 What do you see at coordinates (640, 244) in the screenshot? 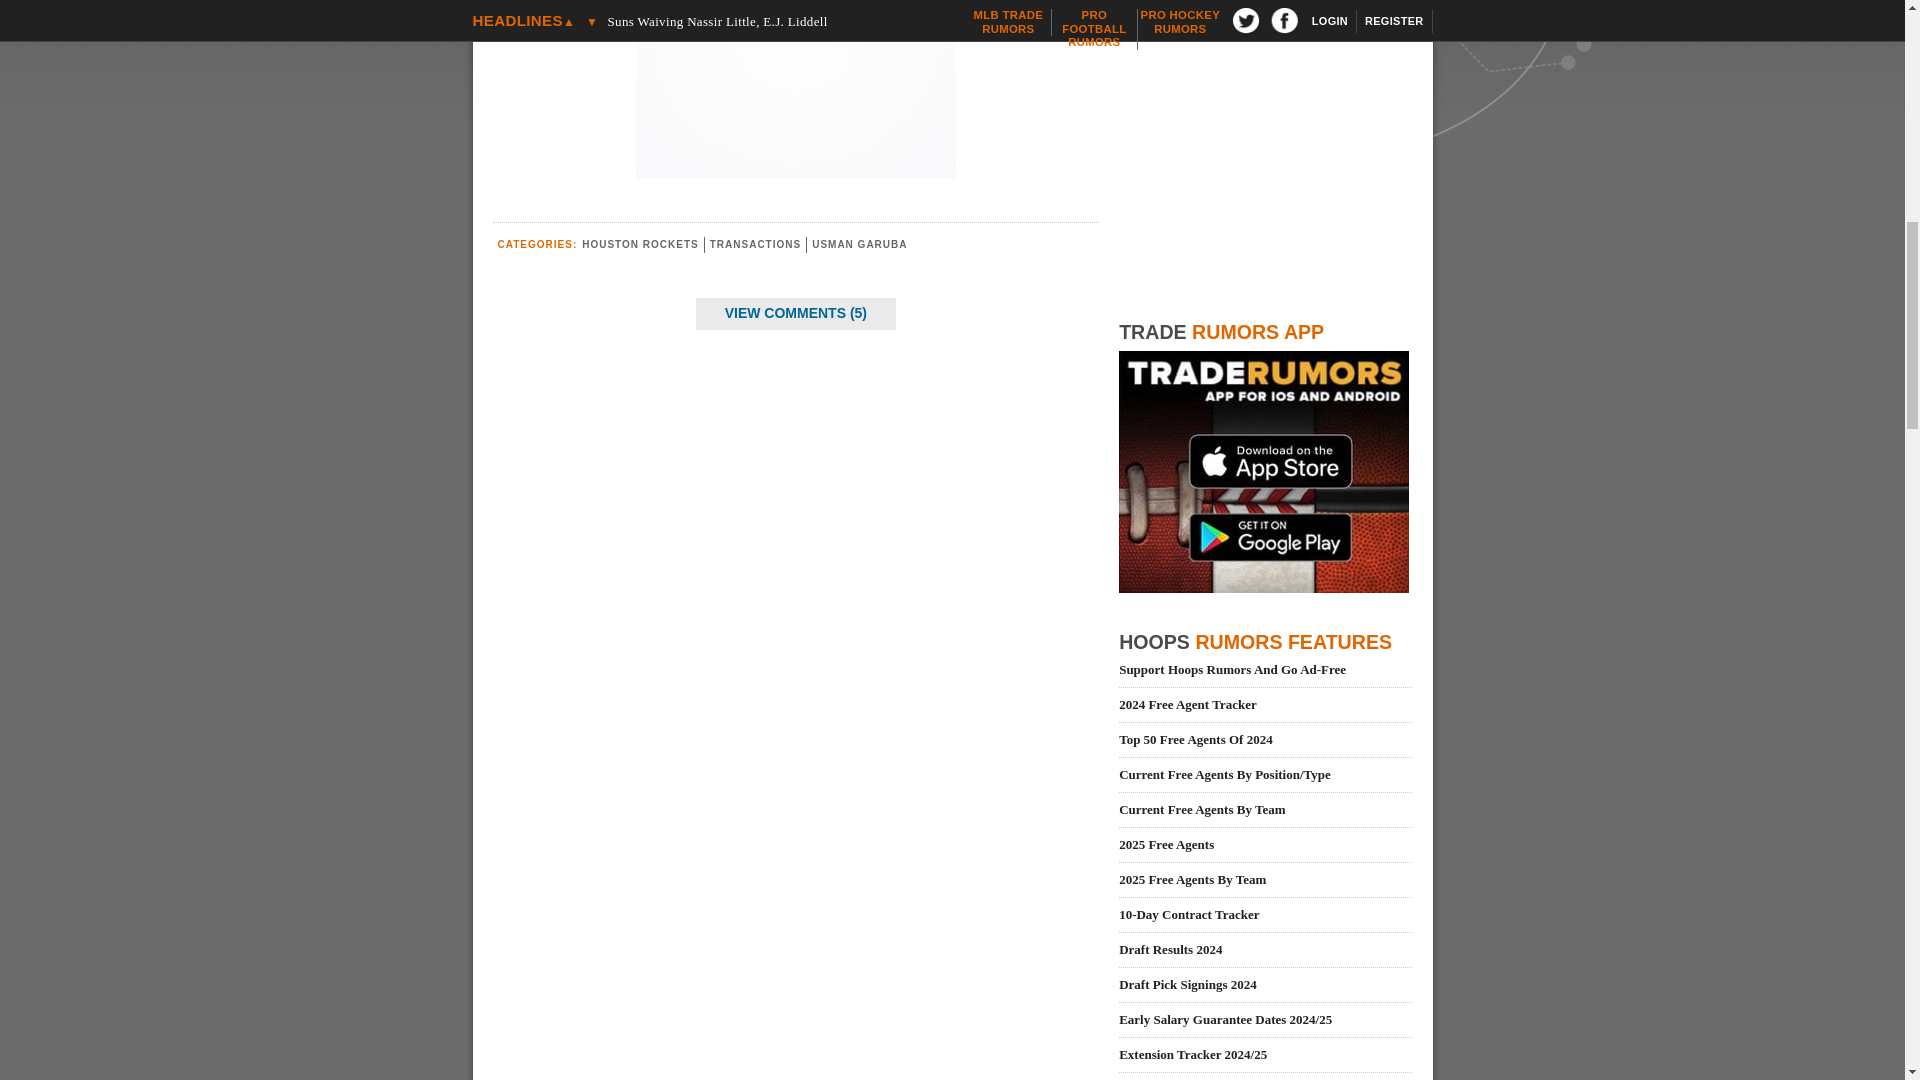
I see `View all posts in Houston Rockets` at bounding box center [640, 244].